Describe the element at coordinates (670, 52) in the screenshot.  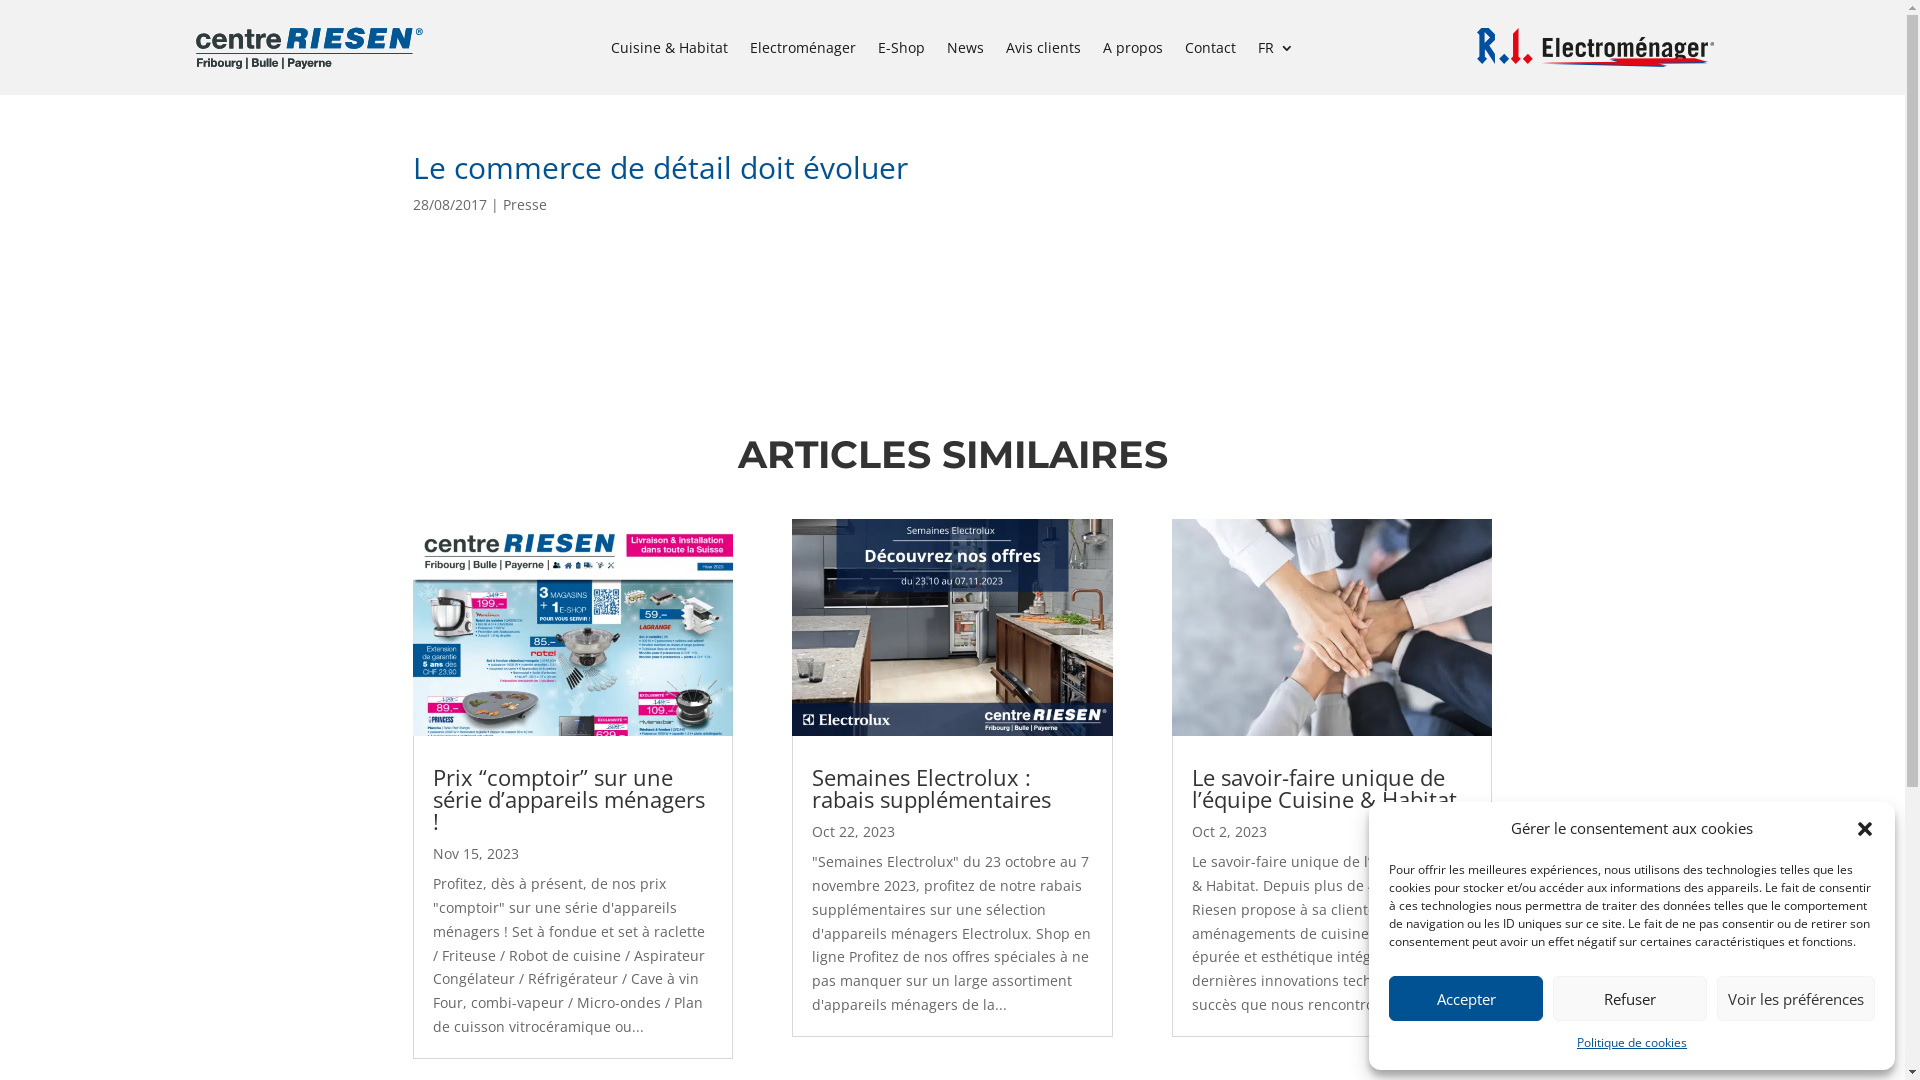
I see `Cuisine & Habitat` at that location.